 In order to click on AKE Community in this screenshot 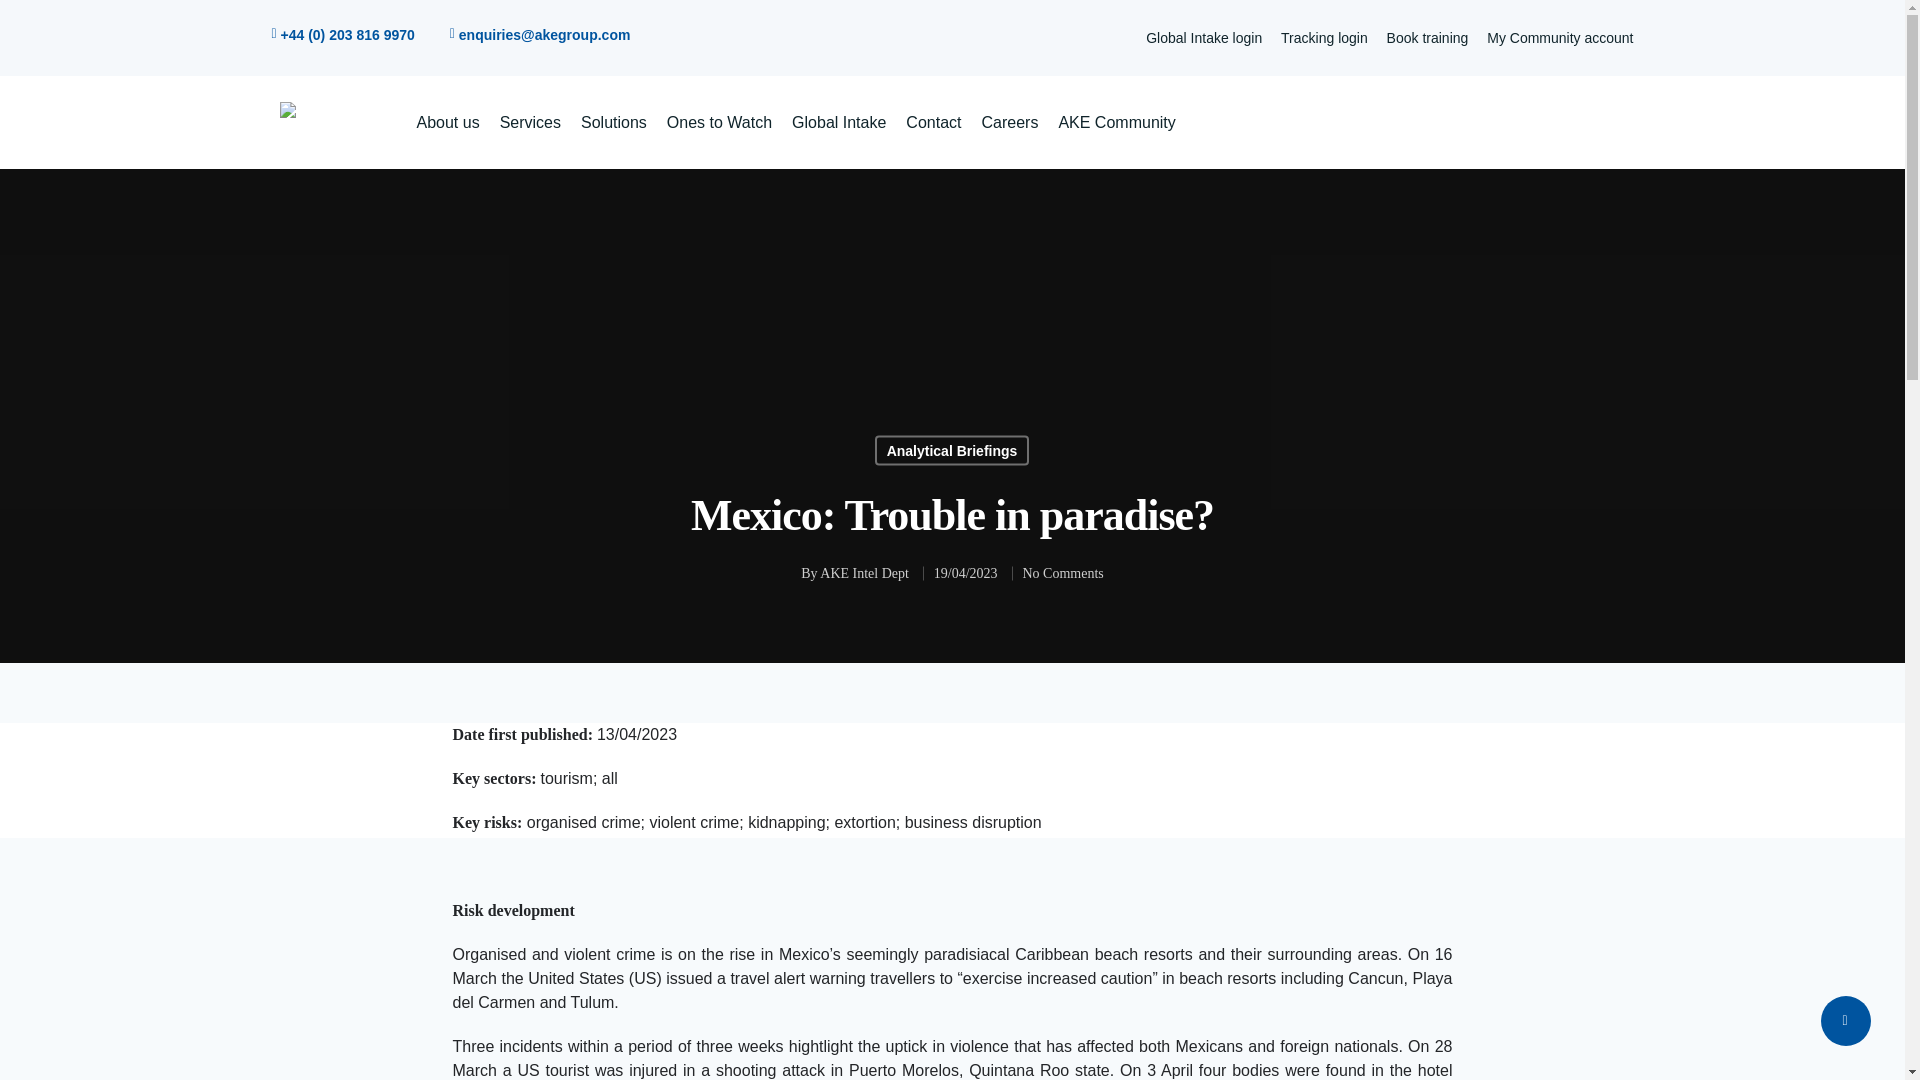, I will do `click(1116, 122)`.